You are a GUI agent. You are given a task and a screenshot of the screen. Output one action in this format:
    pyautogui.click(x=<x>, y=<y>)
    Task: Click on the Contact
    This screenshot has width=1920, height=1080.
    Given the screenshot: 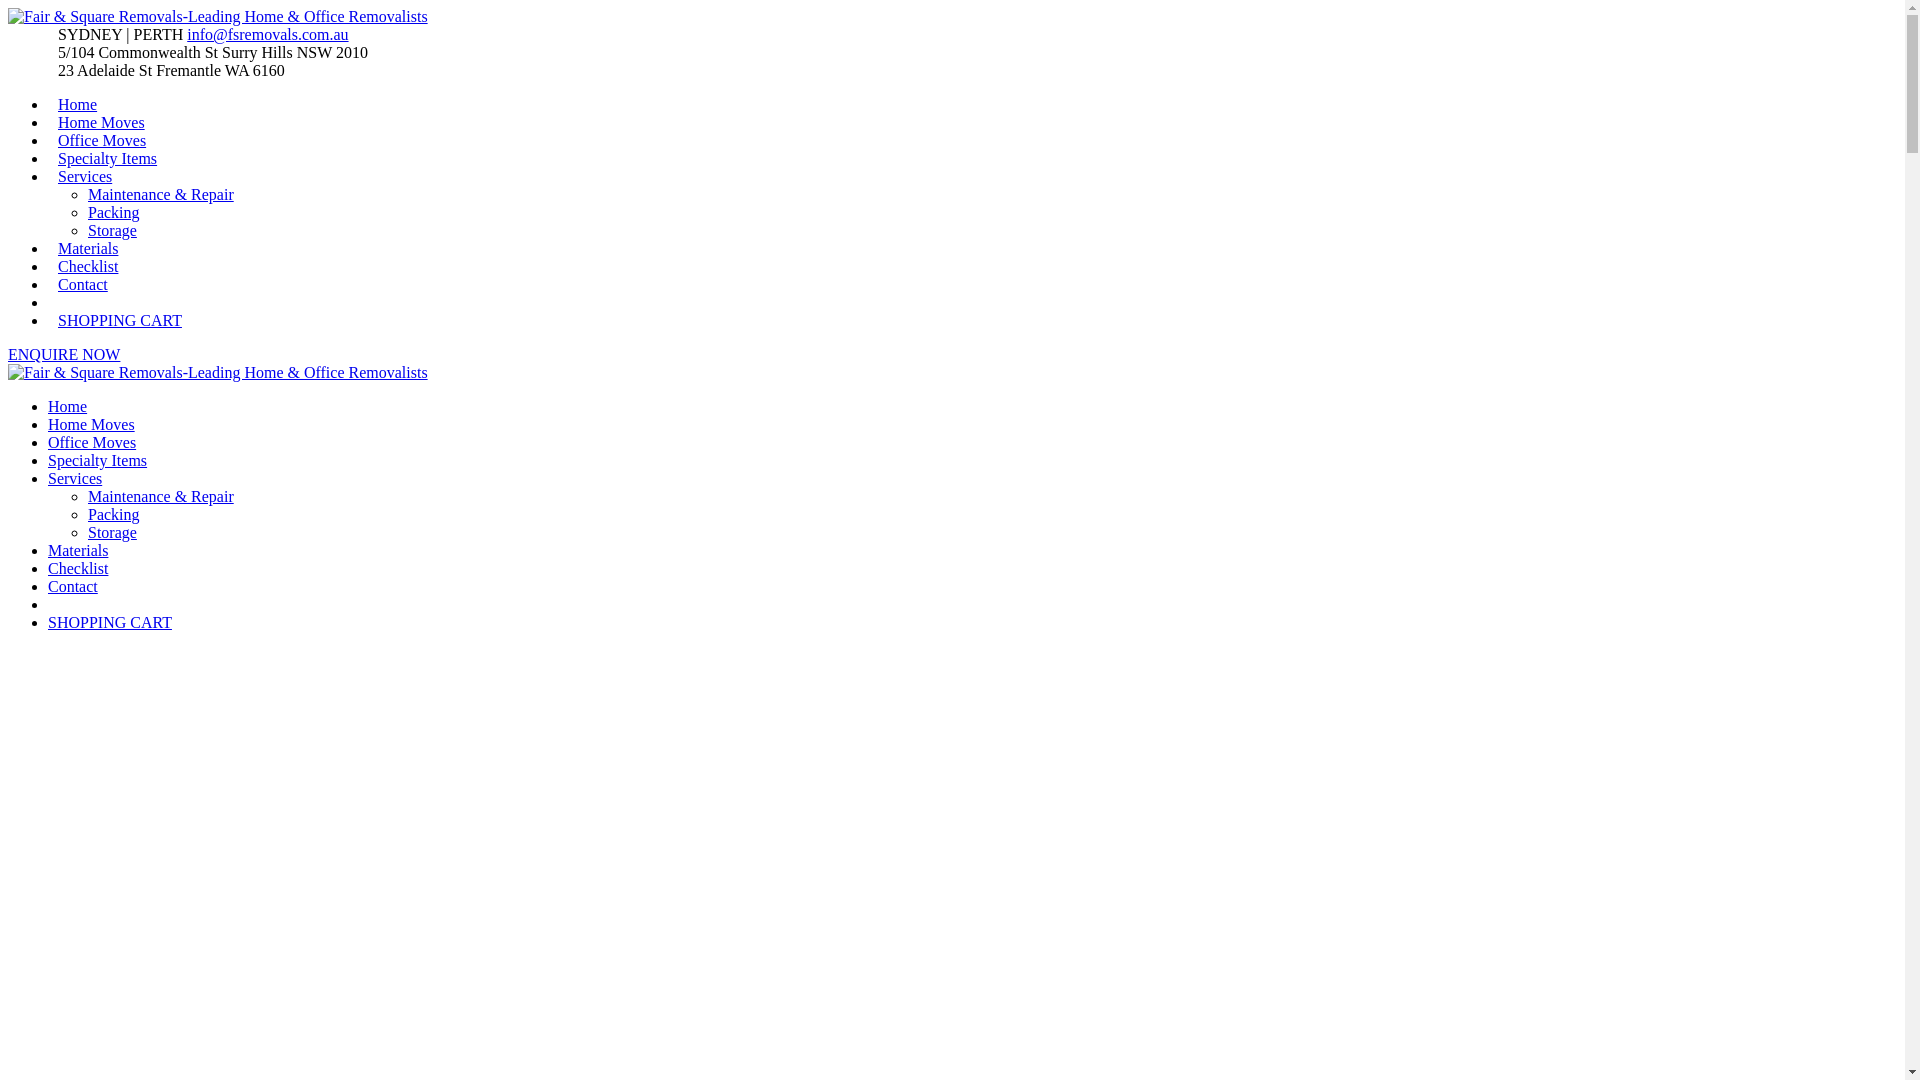 What is the action you would take?
    pyautogui.click(x=73, y=586)
    